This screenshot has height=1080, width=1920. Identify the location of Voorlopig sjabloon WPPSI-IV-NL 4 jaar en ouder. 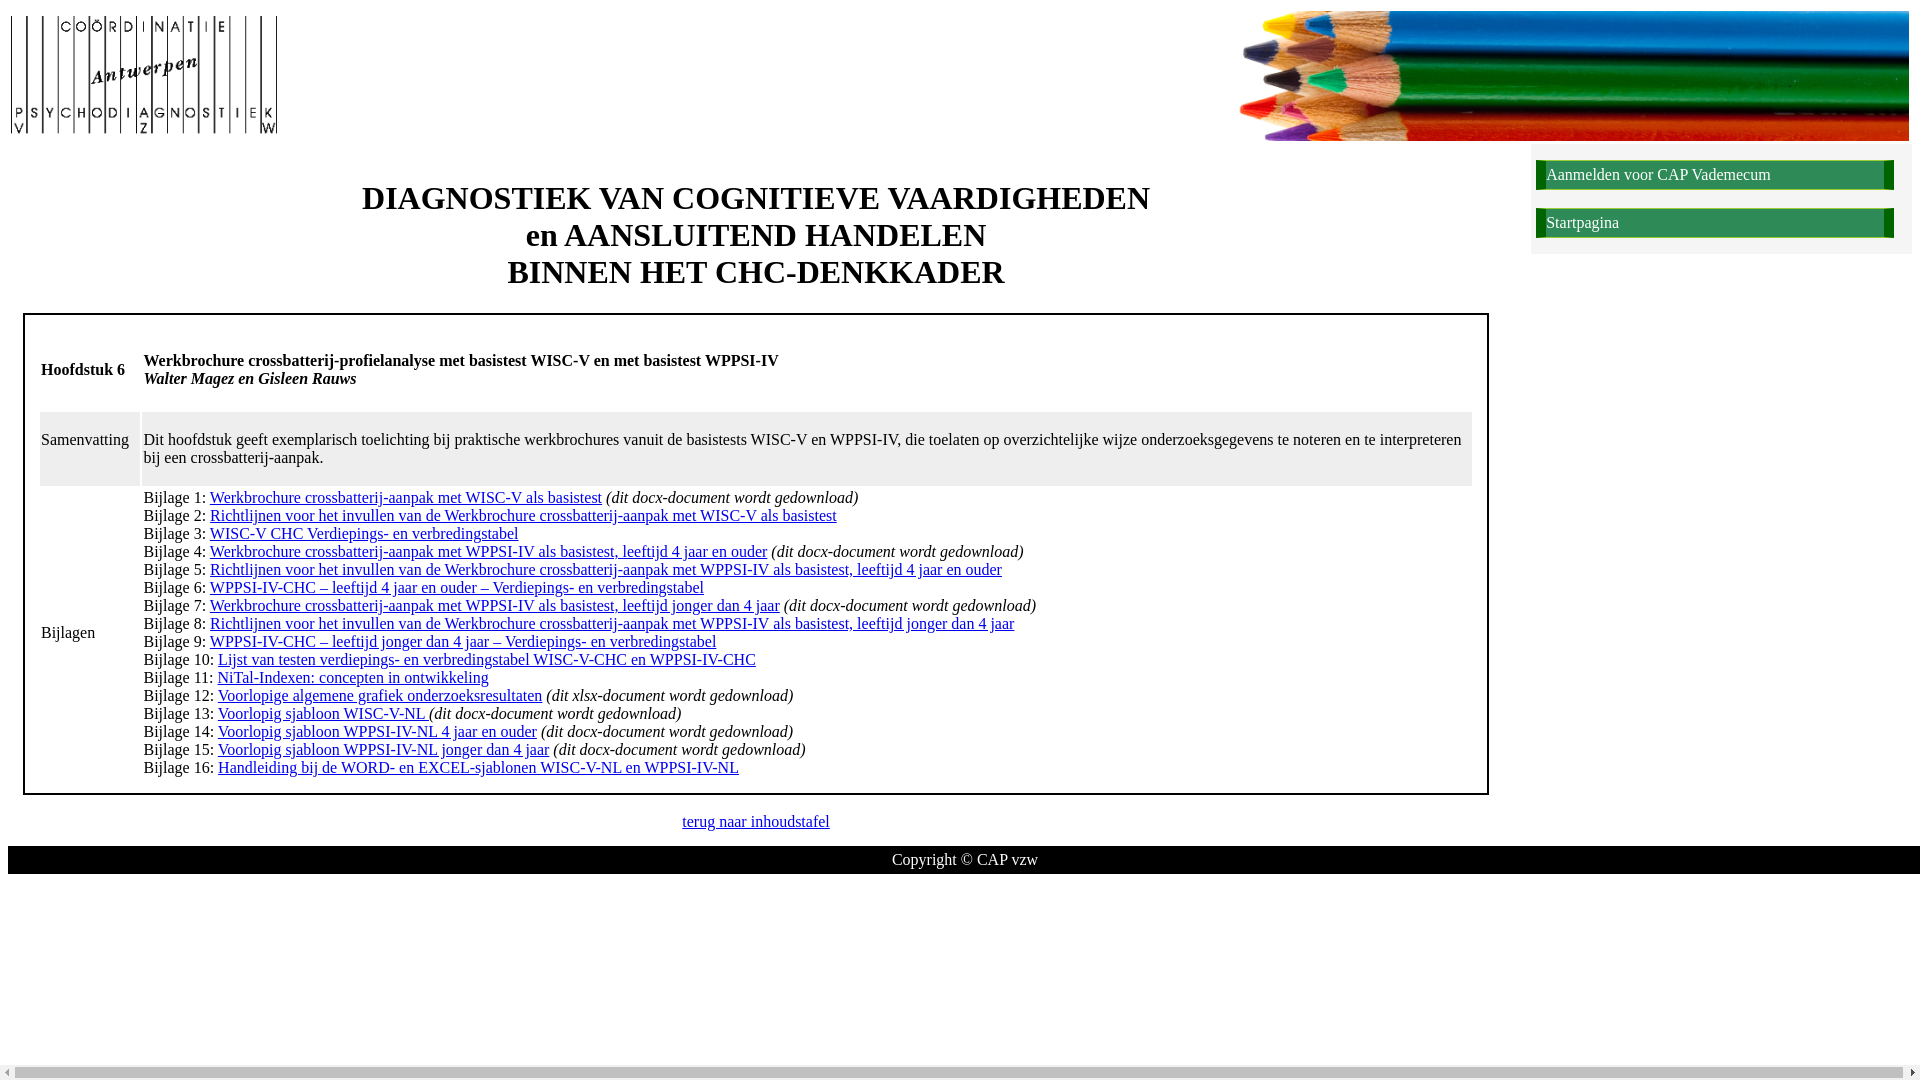
(378, 732).